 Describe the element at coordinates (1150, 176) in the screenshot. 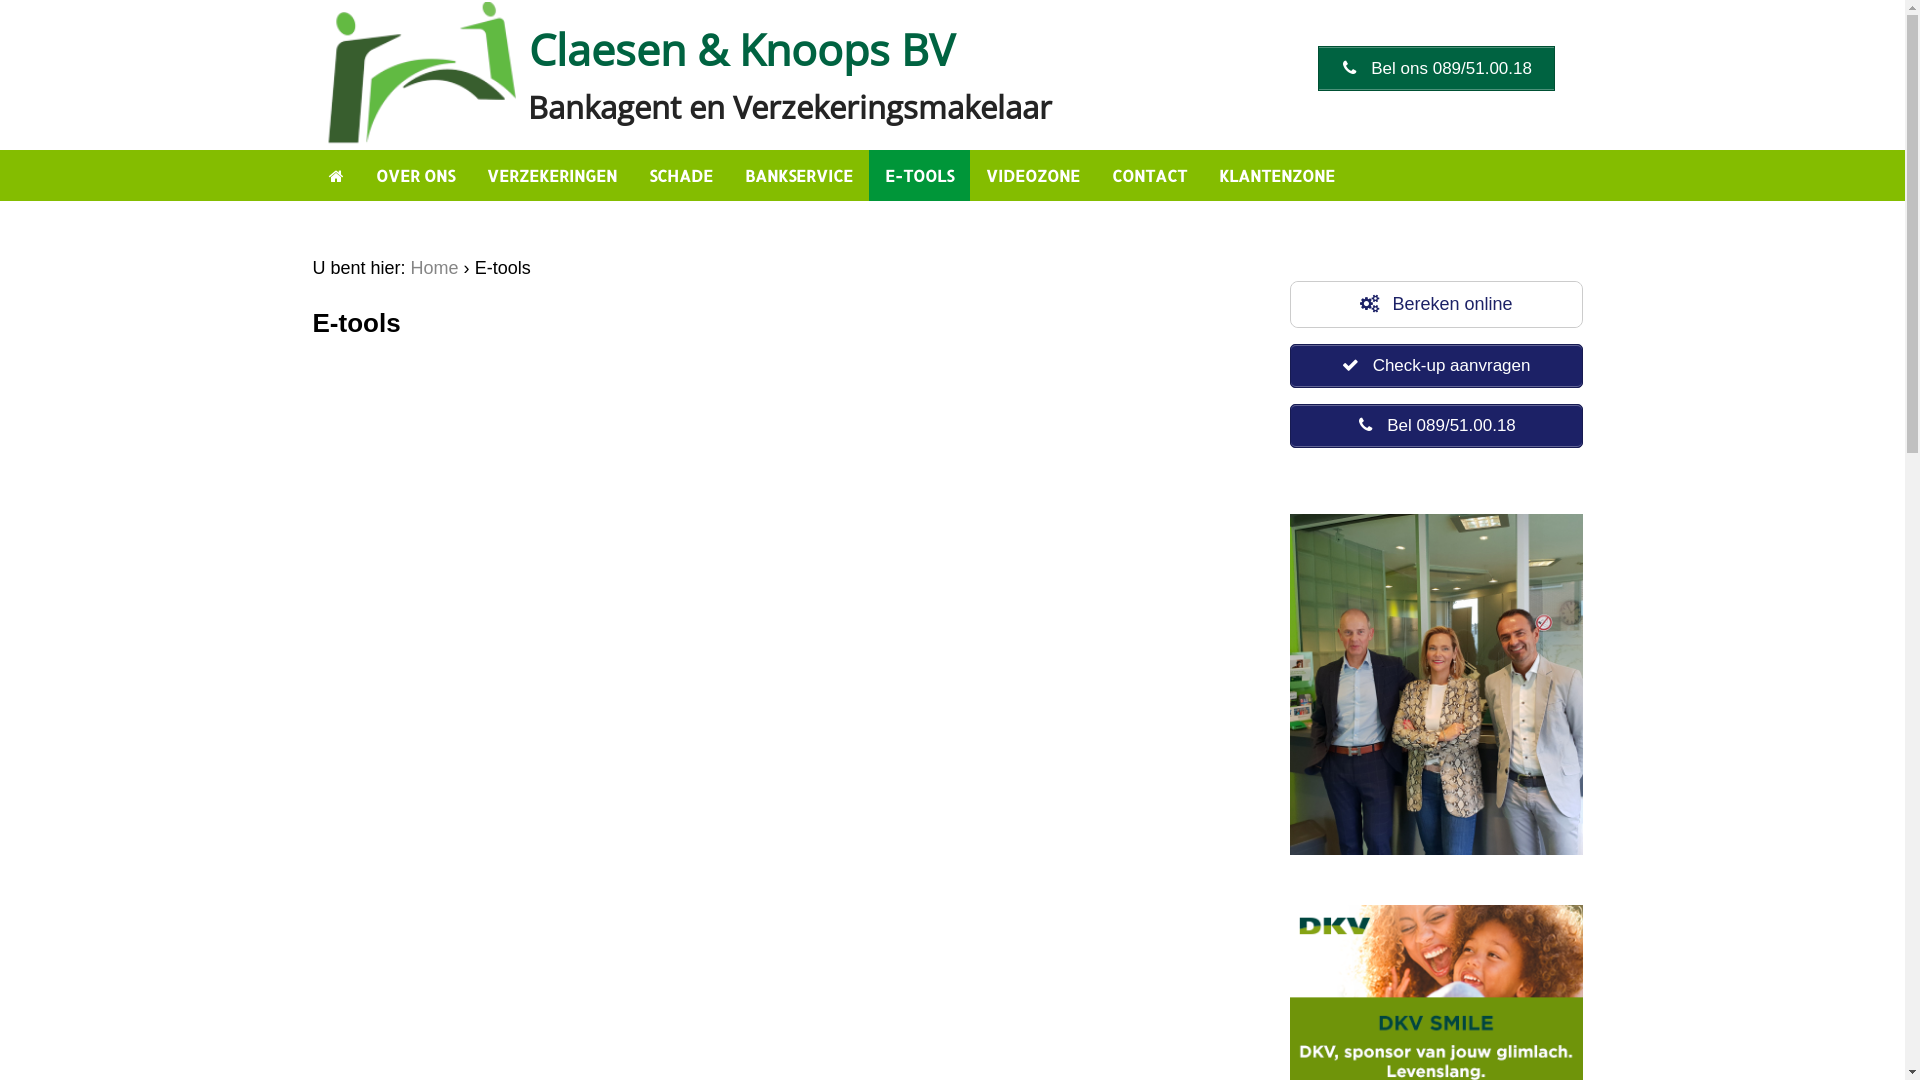

I see `CONTACT` at that location.